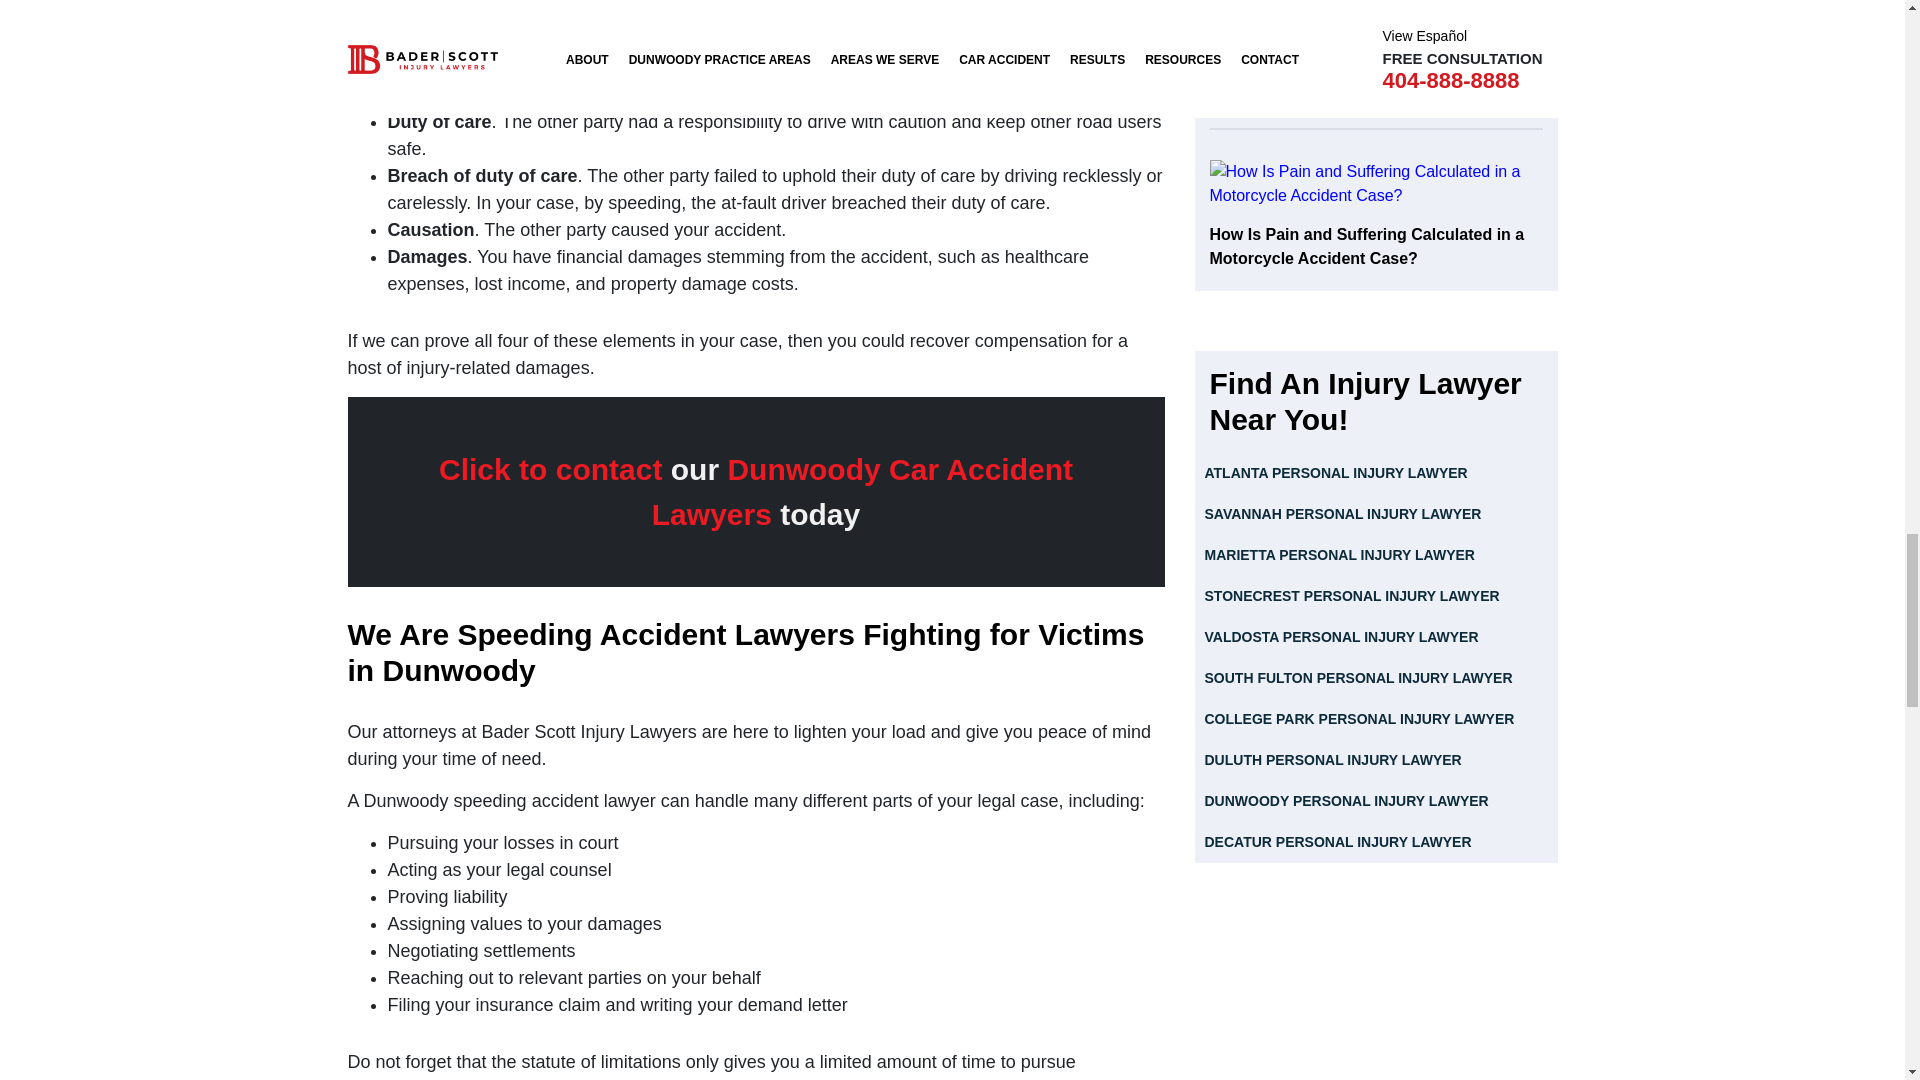 This screenshot has height=1080, width=1920. Describe the element at coordinates (862, 492) in the screenshot. I see `Dunwoody Car Accident Lawyers` at that location.